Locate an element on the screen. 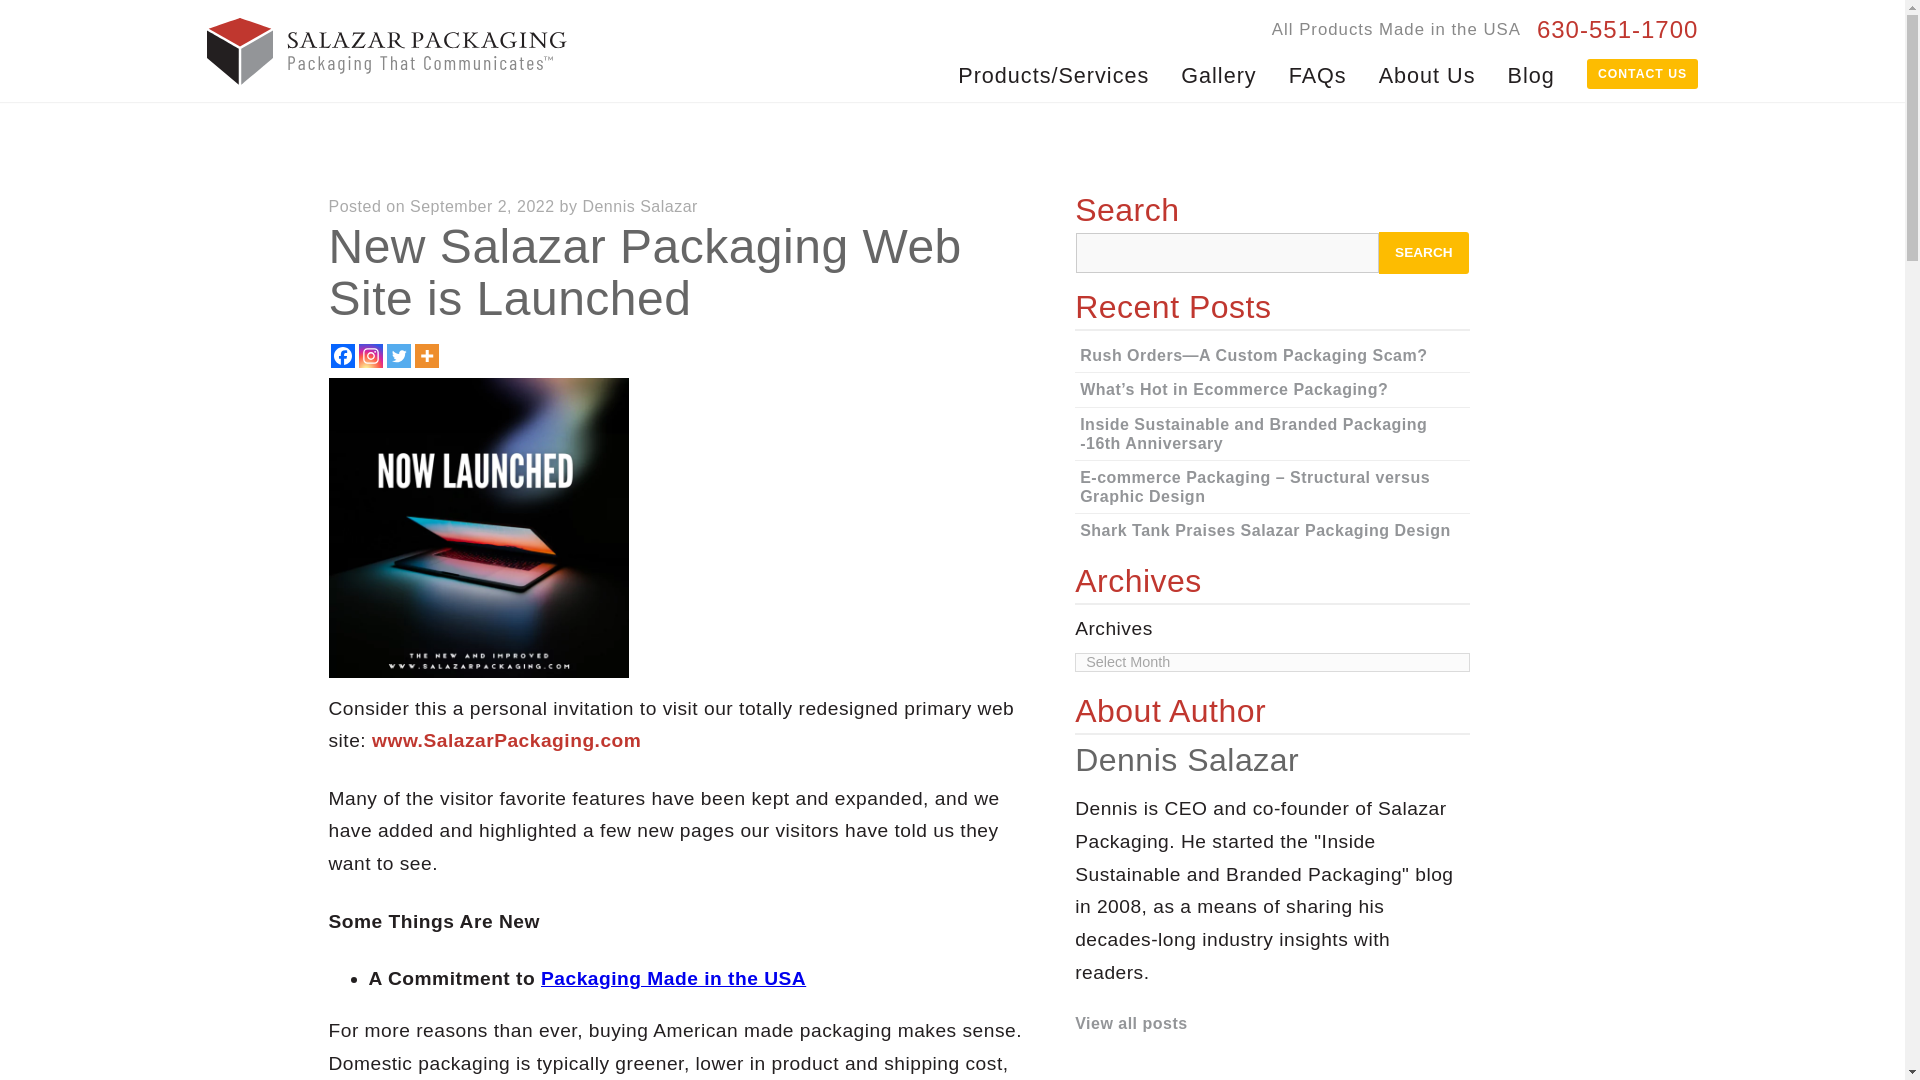 The image size is (1920, 1080). Facebook is located at coordinates (342, 356).